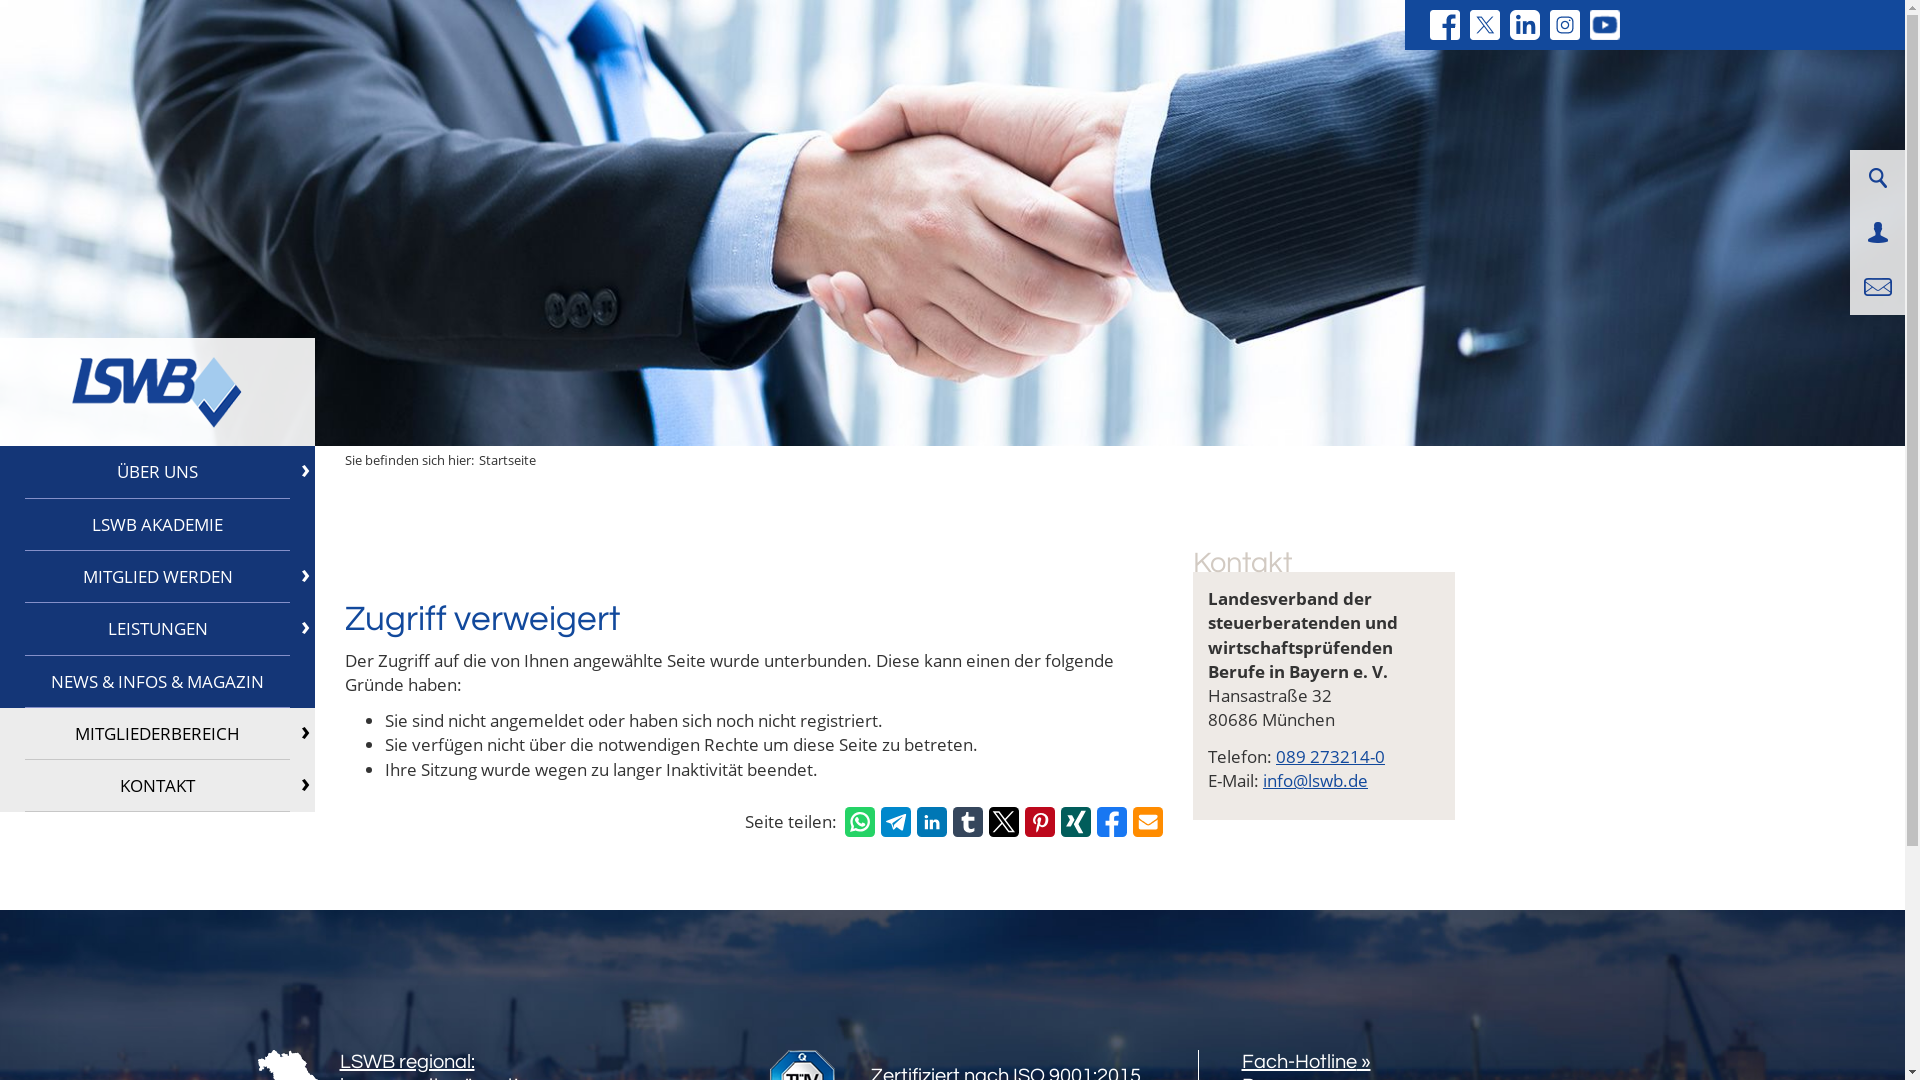 The image size is (1920, 1080). I want to click on LSWB bei Instagram, so click(1565, 25).